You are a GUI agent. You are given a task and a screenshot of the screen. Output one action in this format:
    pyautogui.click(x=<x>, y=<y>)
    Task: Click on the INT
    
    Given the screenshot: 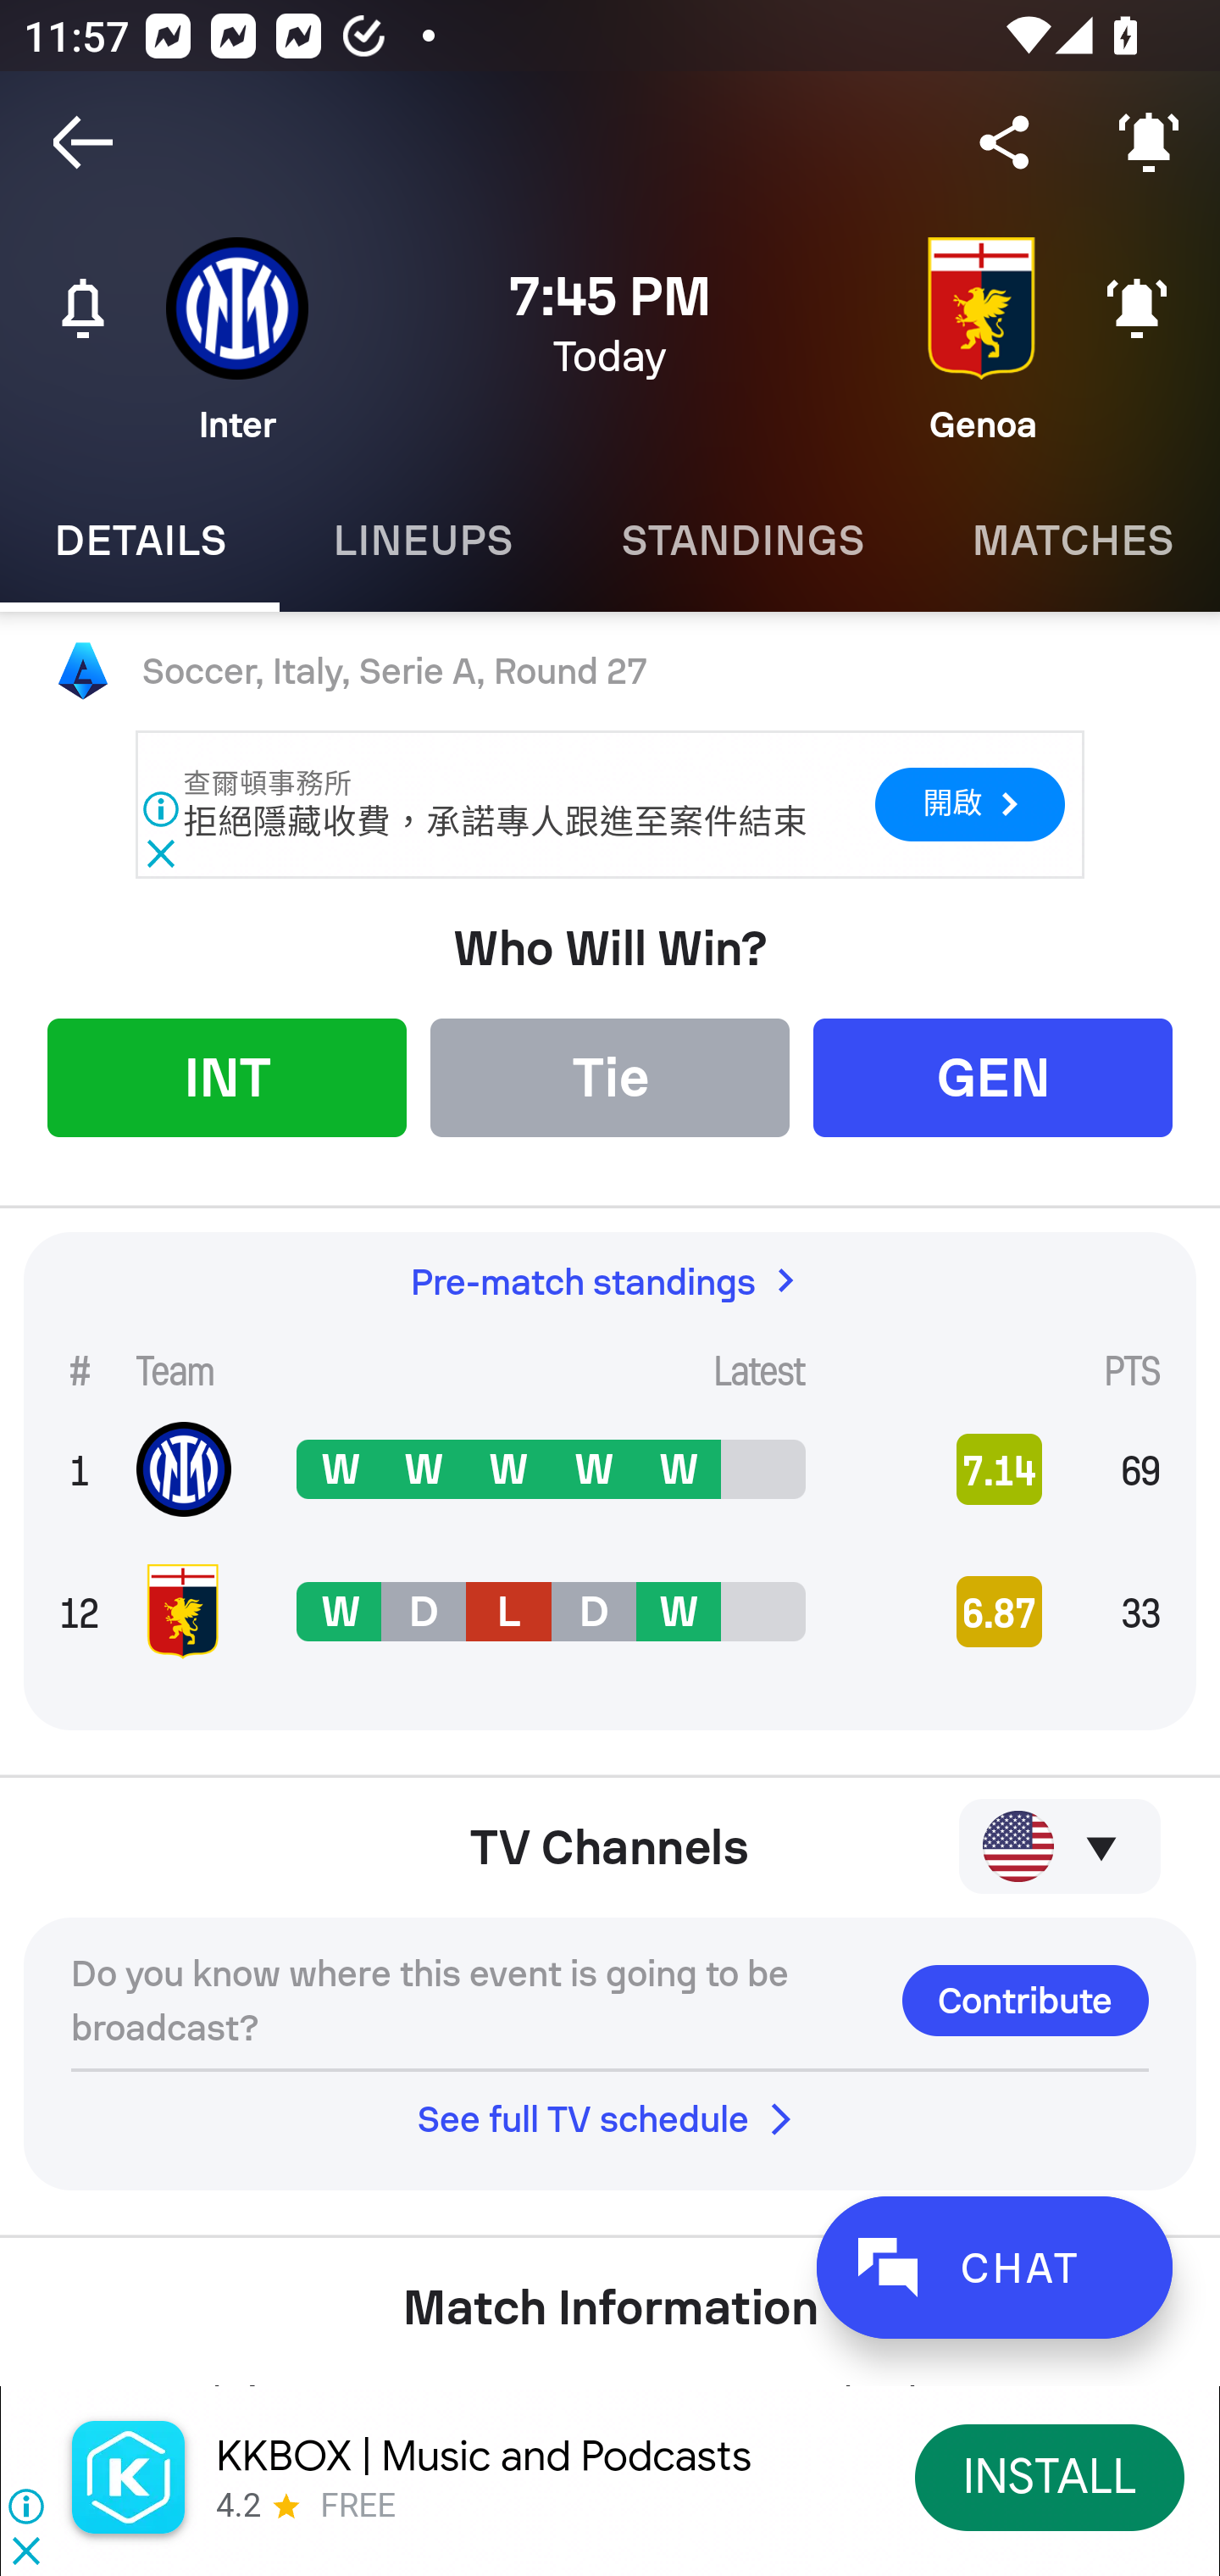 What is the action you would take?
    pyautogui.click(x=227, y=1076)
    